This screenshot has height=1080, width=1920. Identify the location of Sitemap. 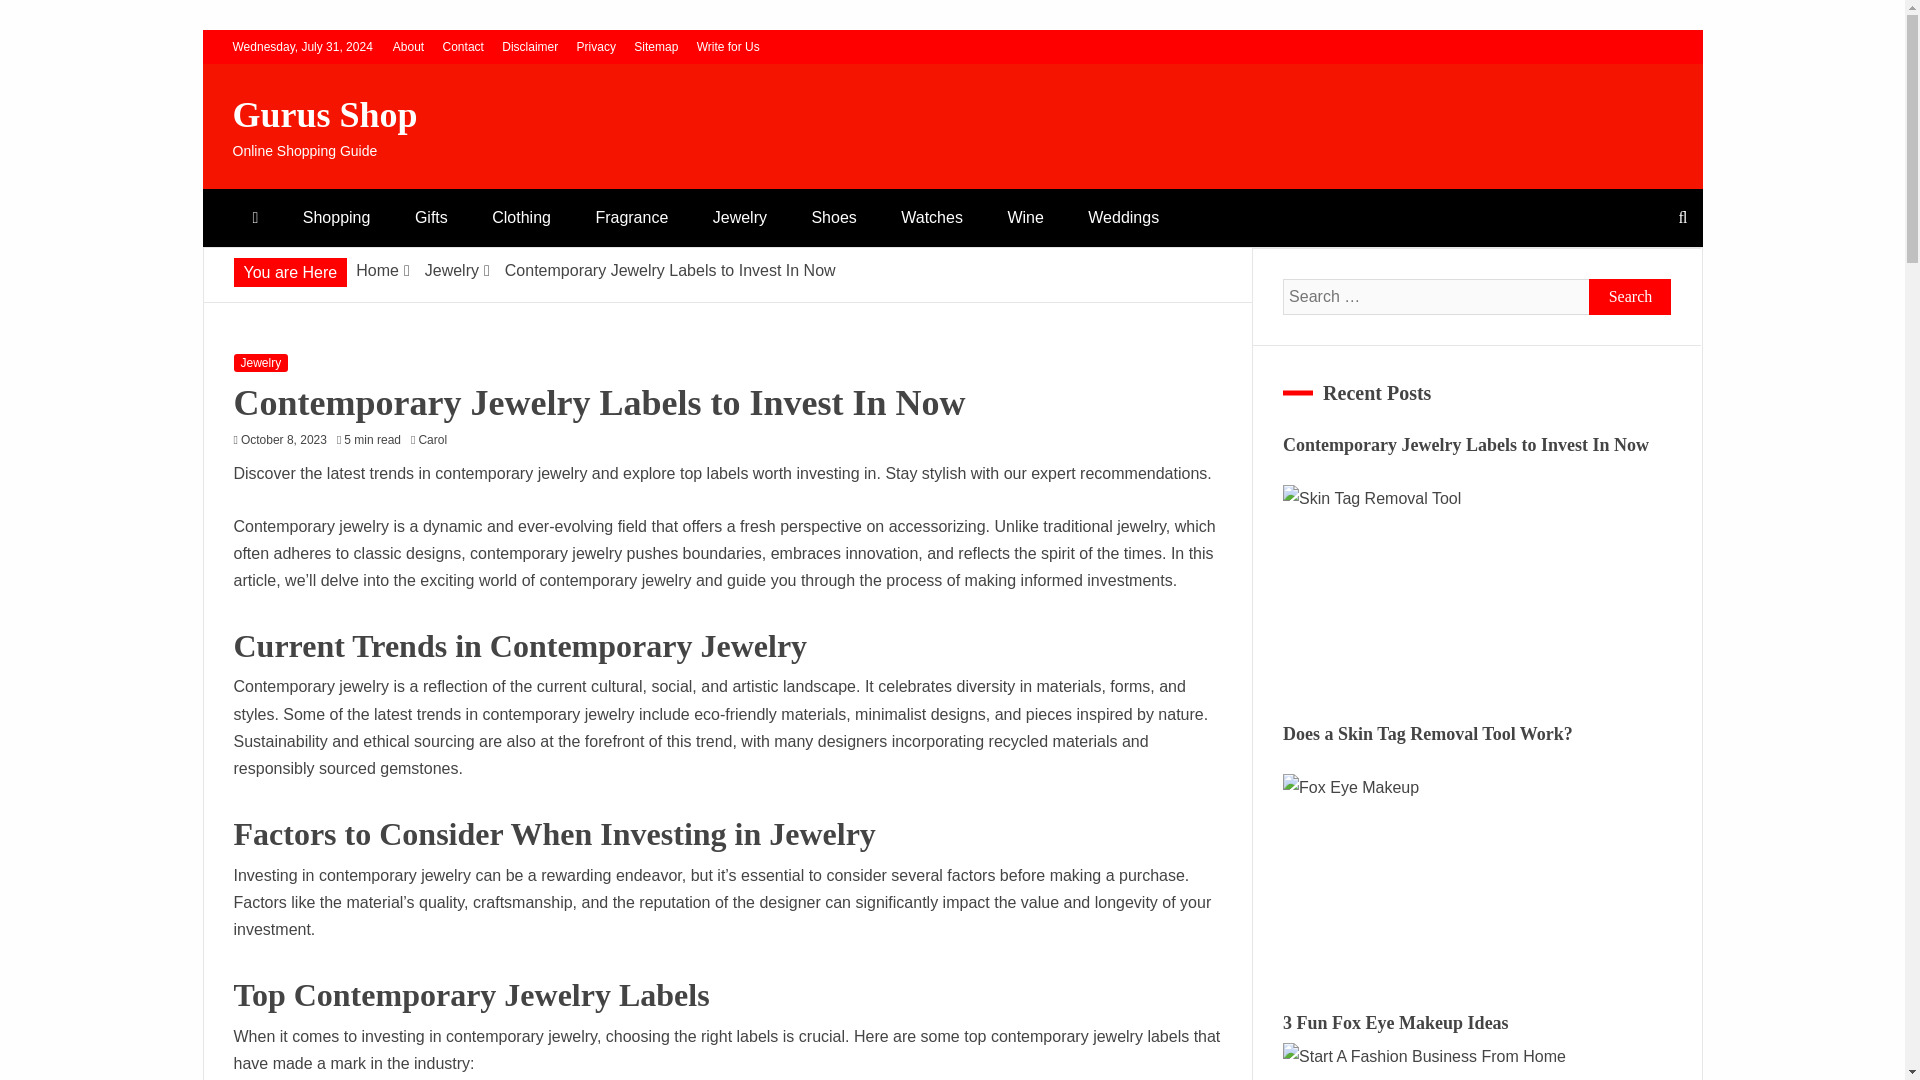
(655, 46).